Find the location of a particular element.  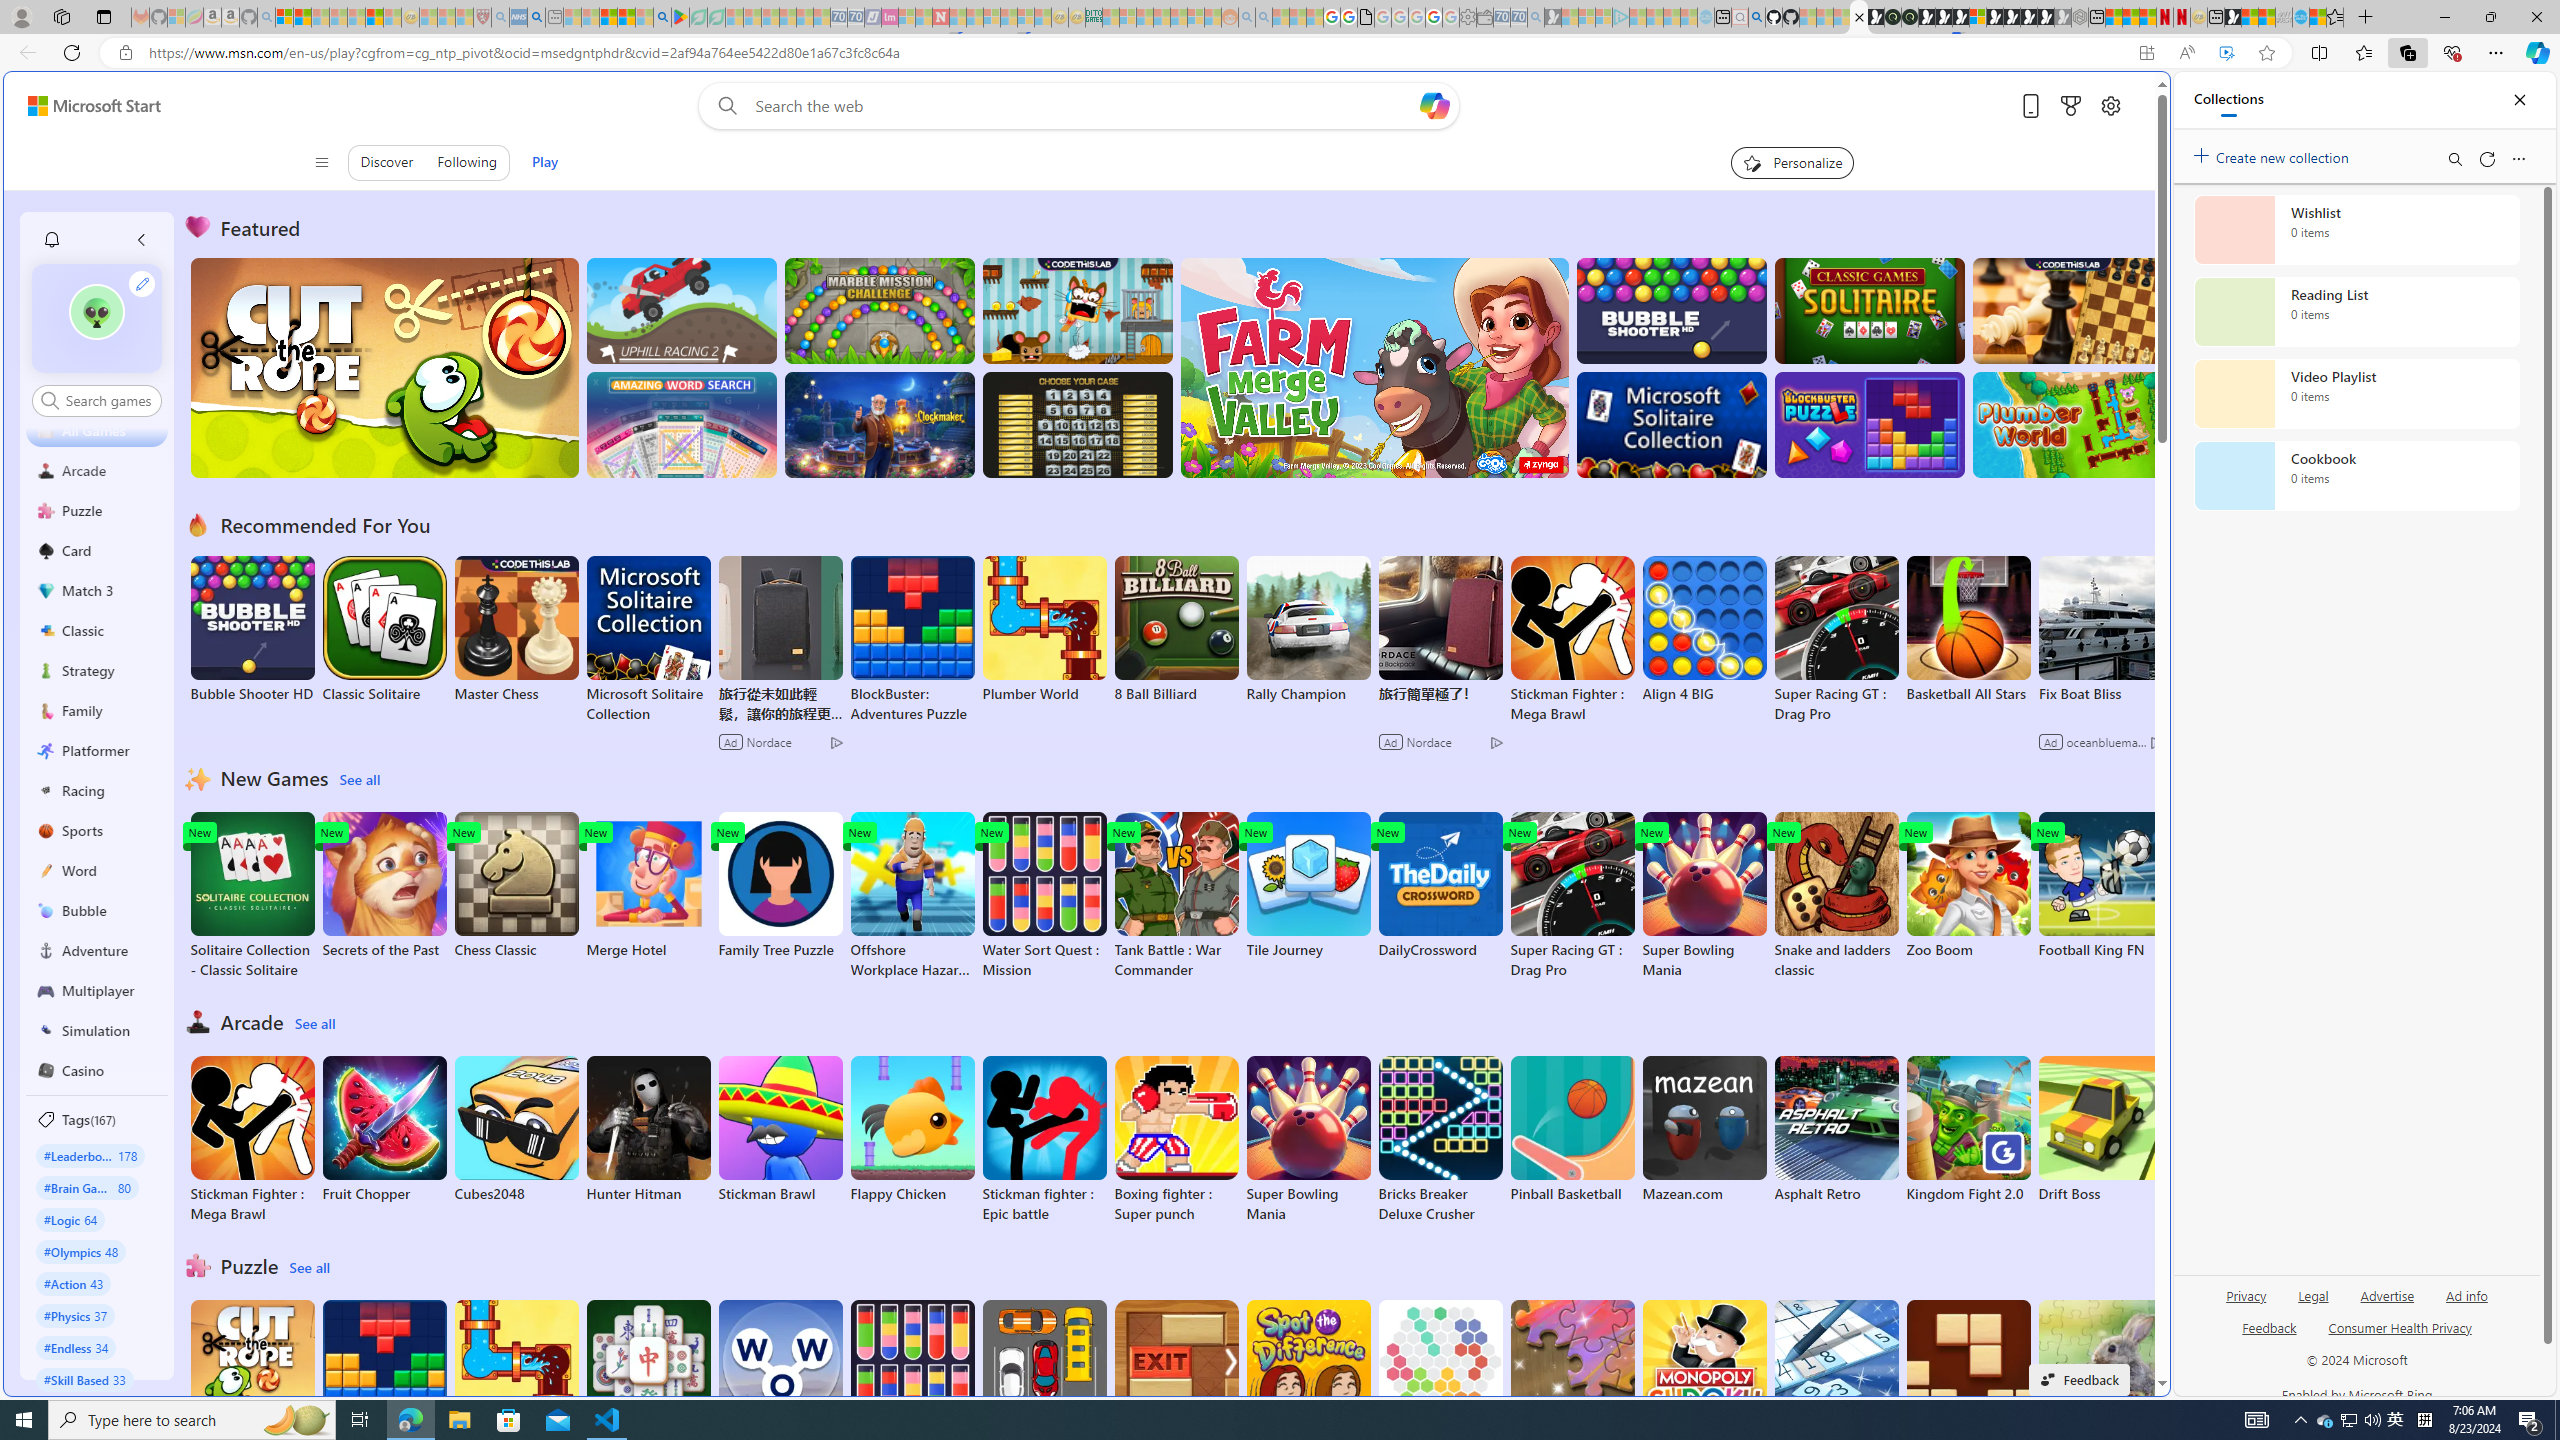

Zoo Boom is located at coordinates (1968, 886).